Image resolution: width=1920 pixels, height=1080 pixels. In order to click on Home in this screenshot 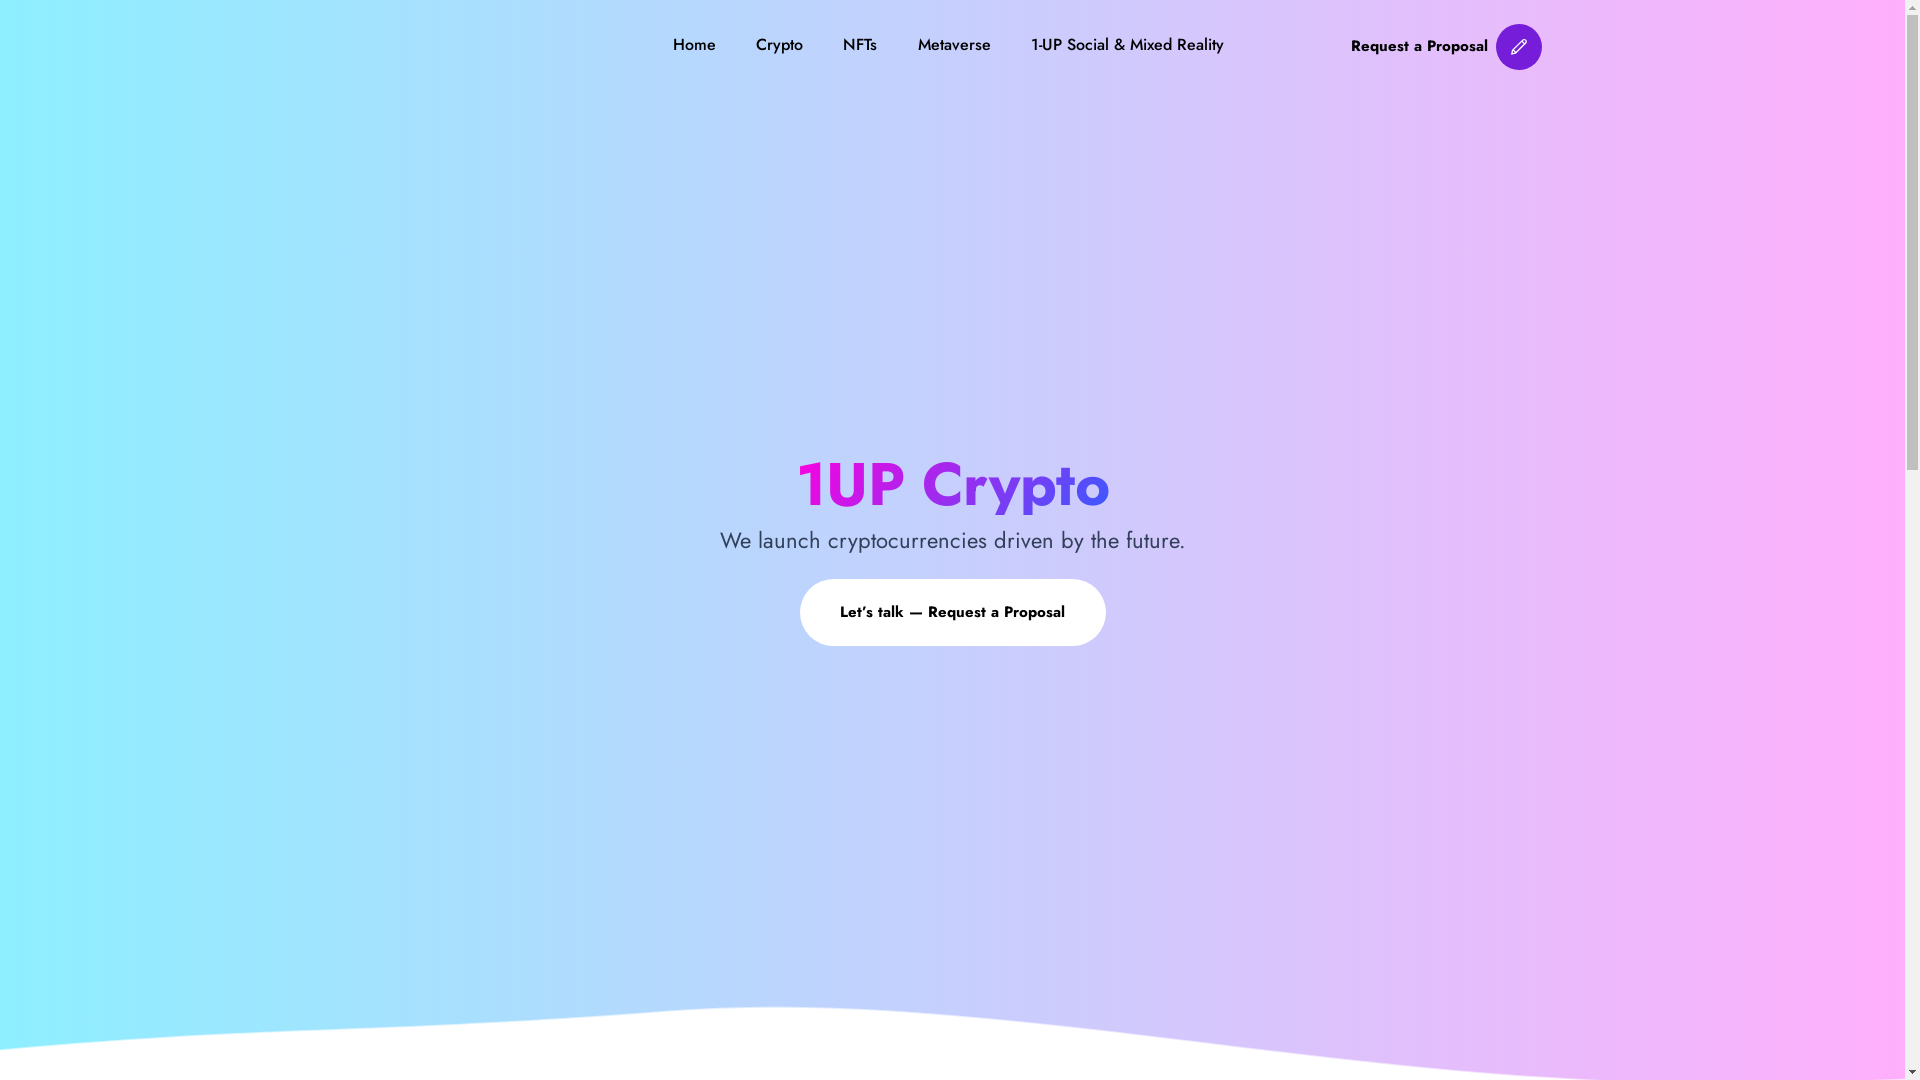, I will do `click(694, 46)`.